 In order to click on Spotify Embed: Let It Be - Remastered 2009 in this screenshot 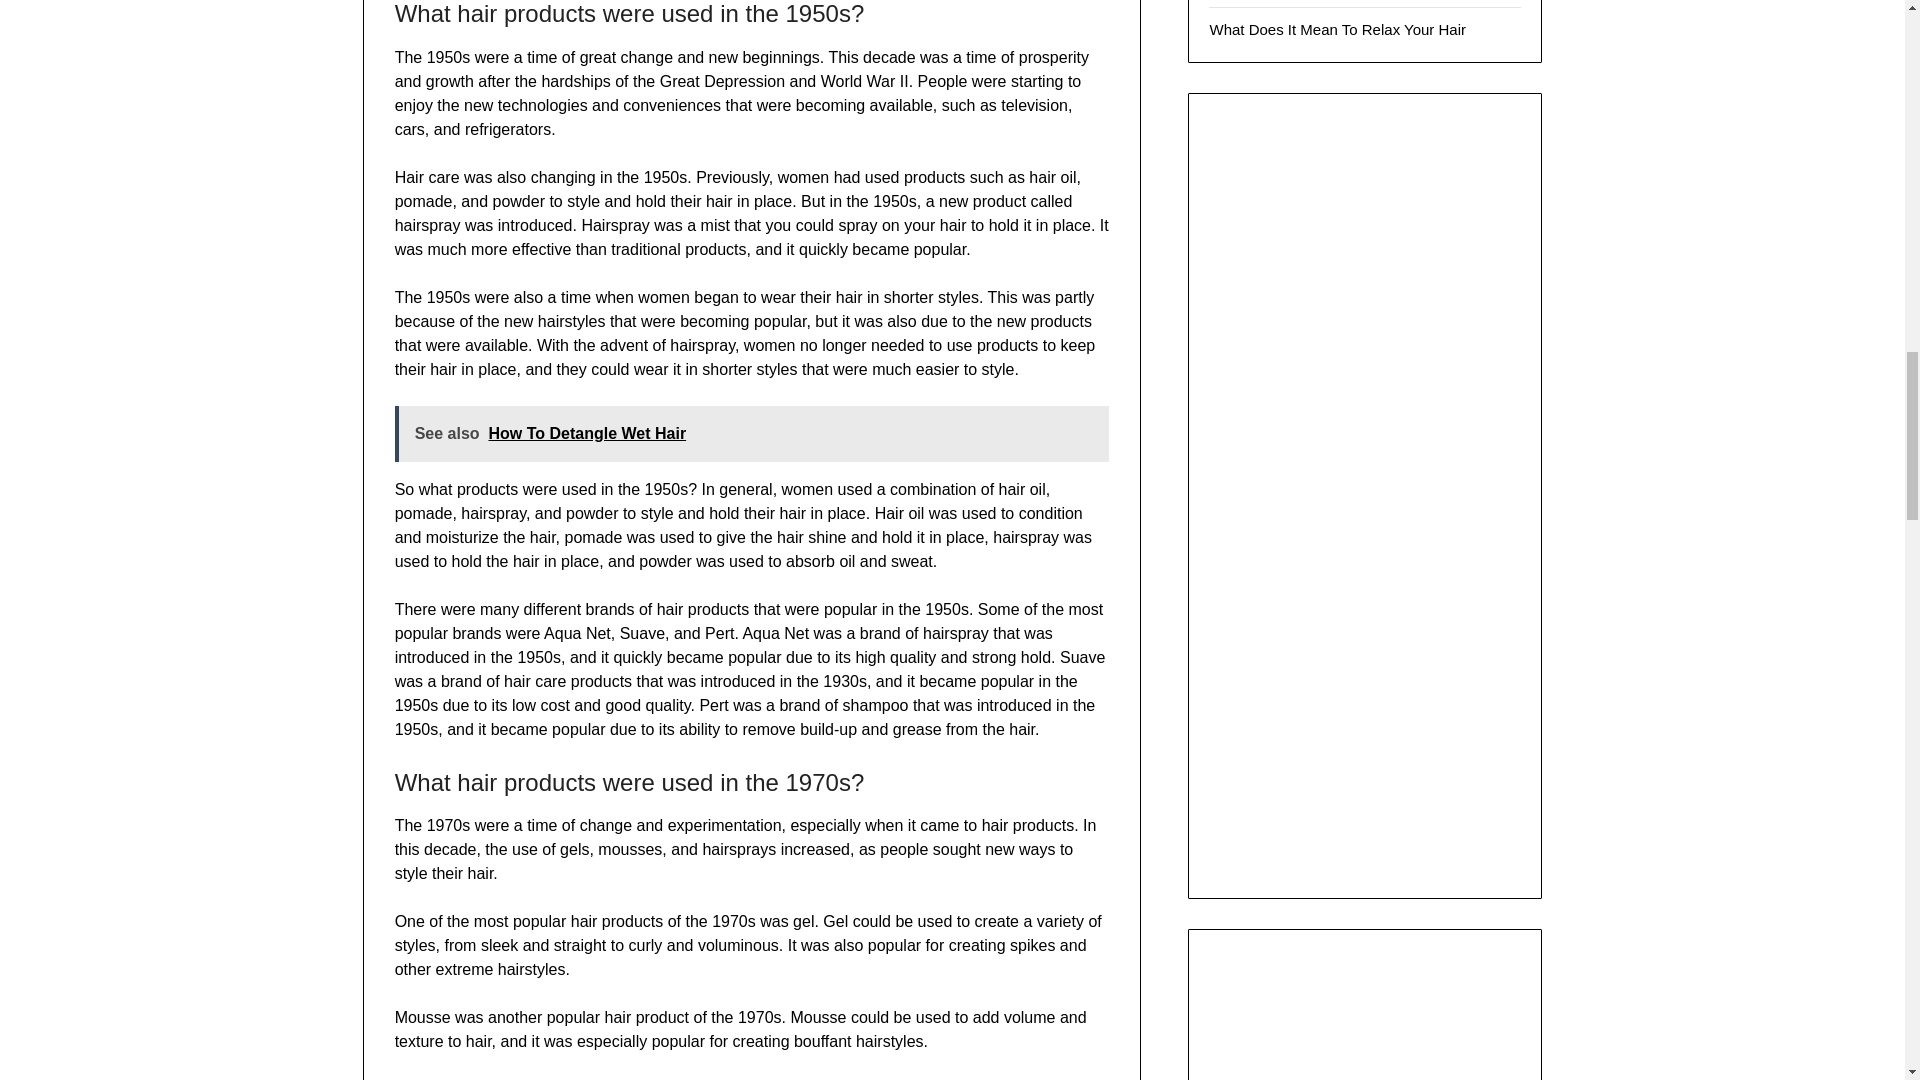, I will do `click(1364, 1022)`.